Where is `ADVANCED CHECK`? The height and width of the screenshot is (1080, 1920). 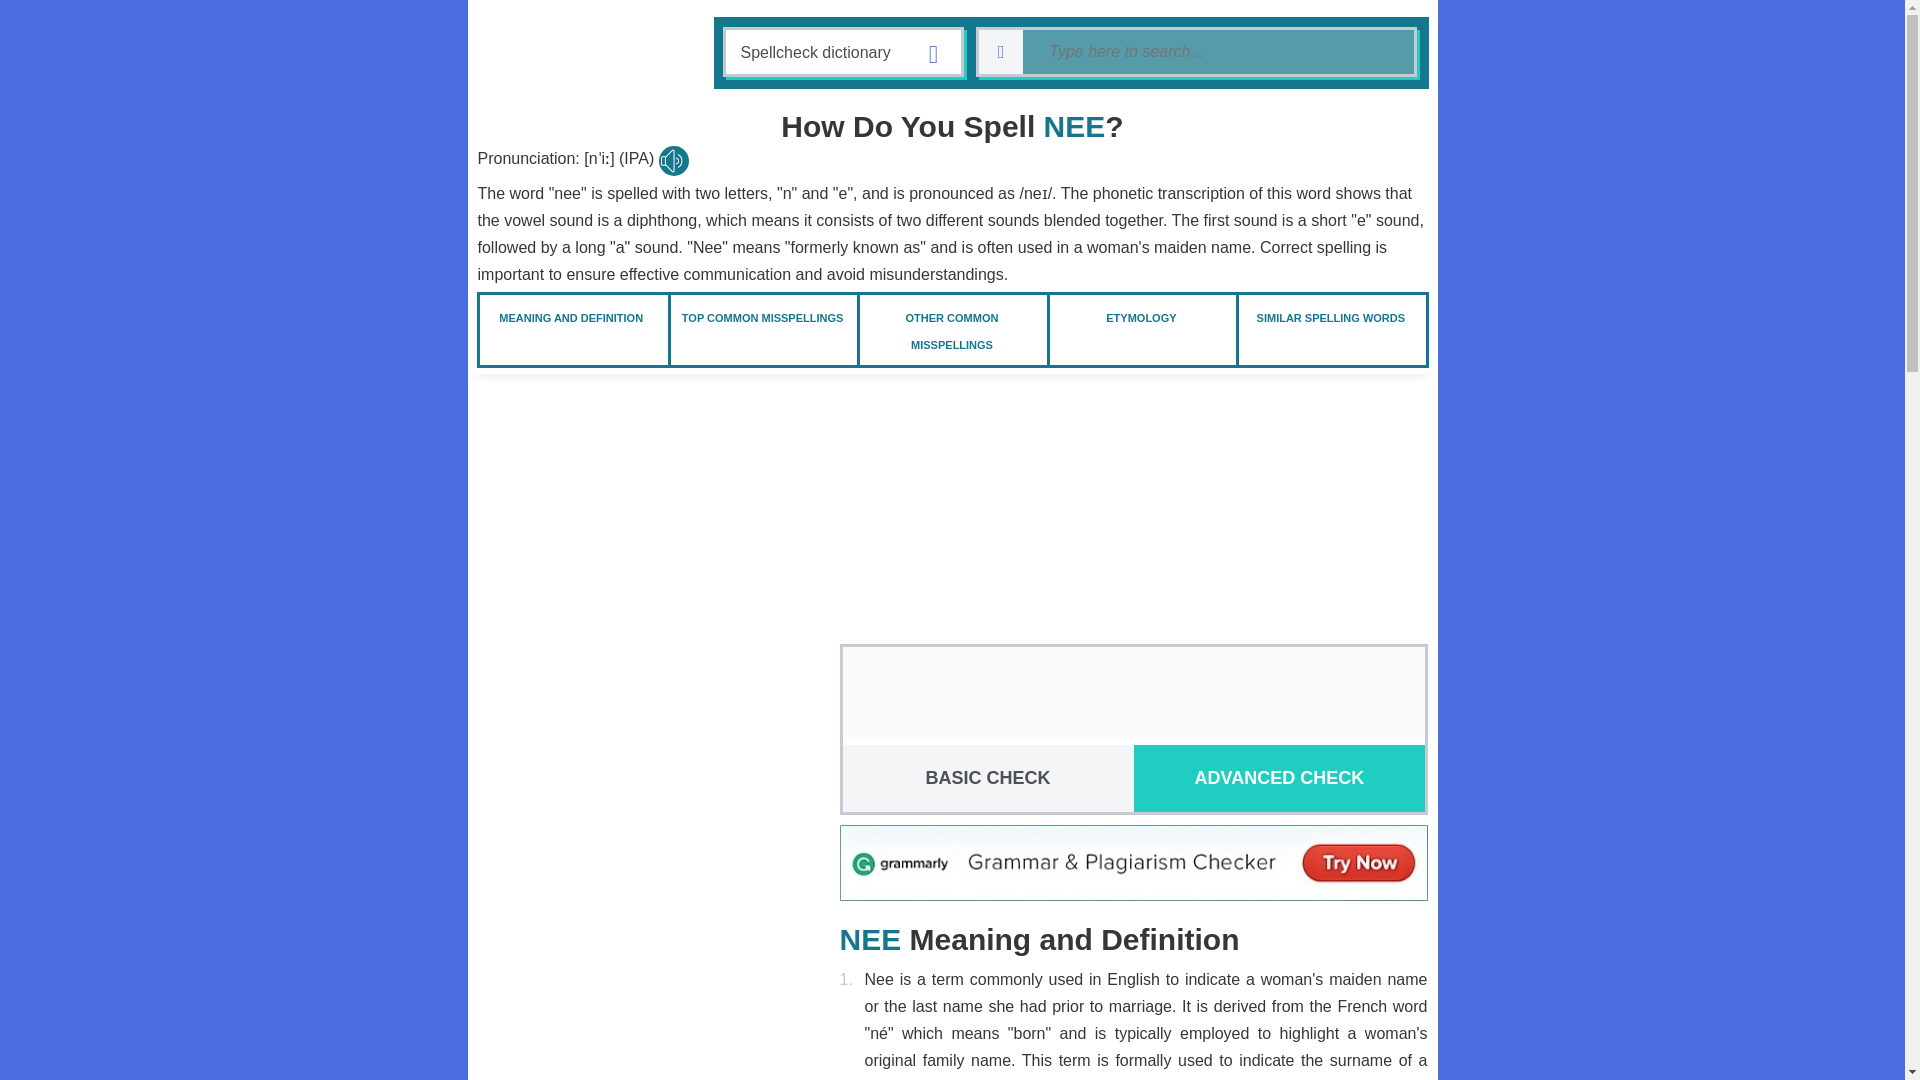
ADVANCED CHECK is located at coordinates (1279, 778).